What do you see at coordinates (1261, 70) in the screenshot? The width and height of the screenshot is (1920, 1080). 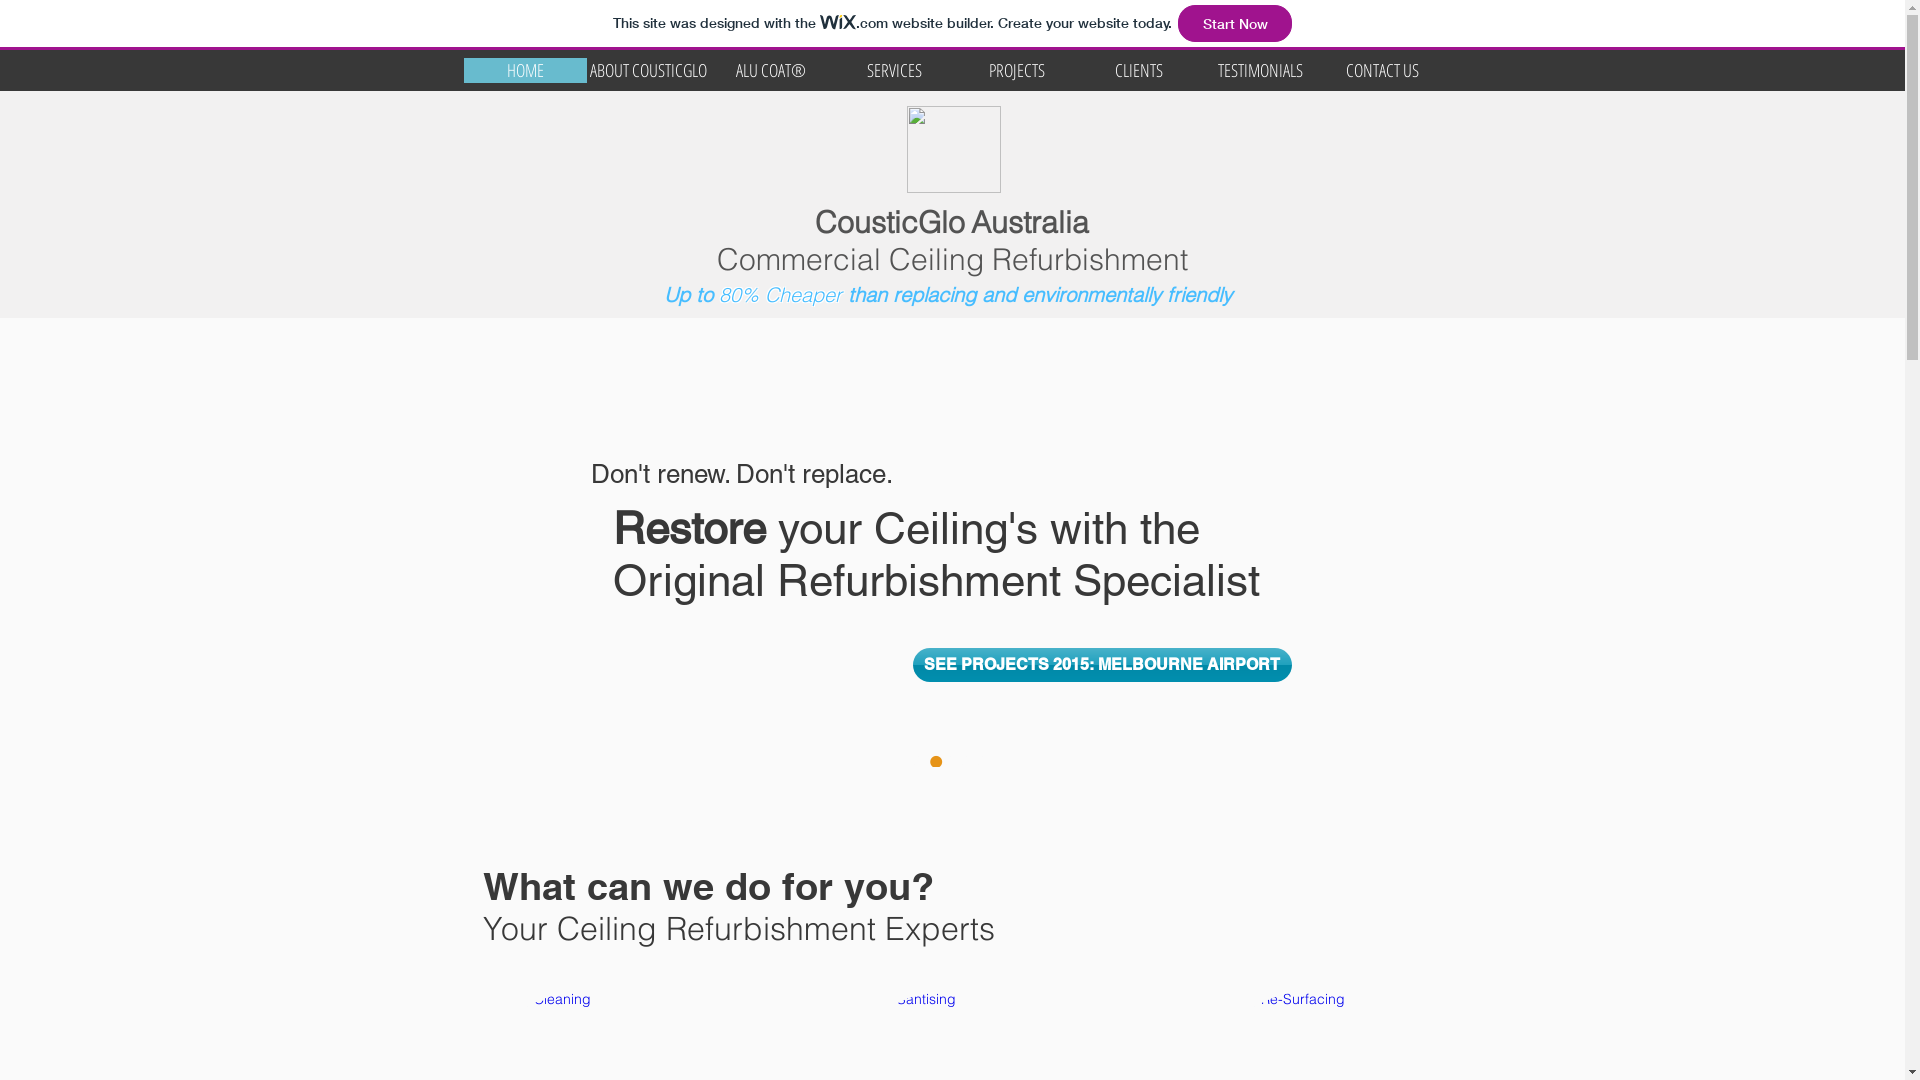 I see `TESTIMONIALS` at bounding box center [1261, 70].